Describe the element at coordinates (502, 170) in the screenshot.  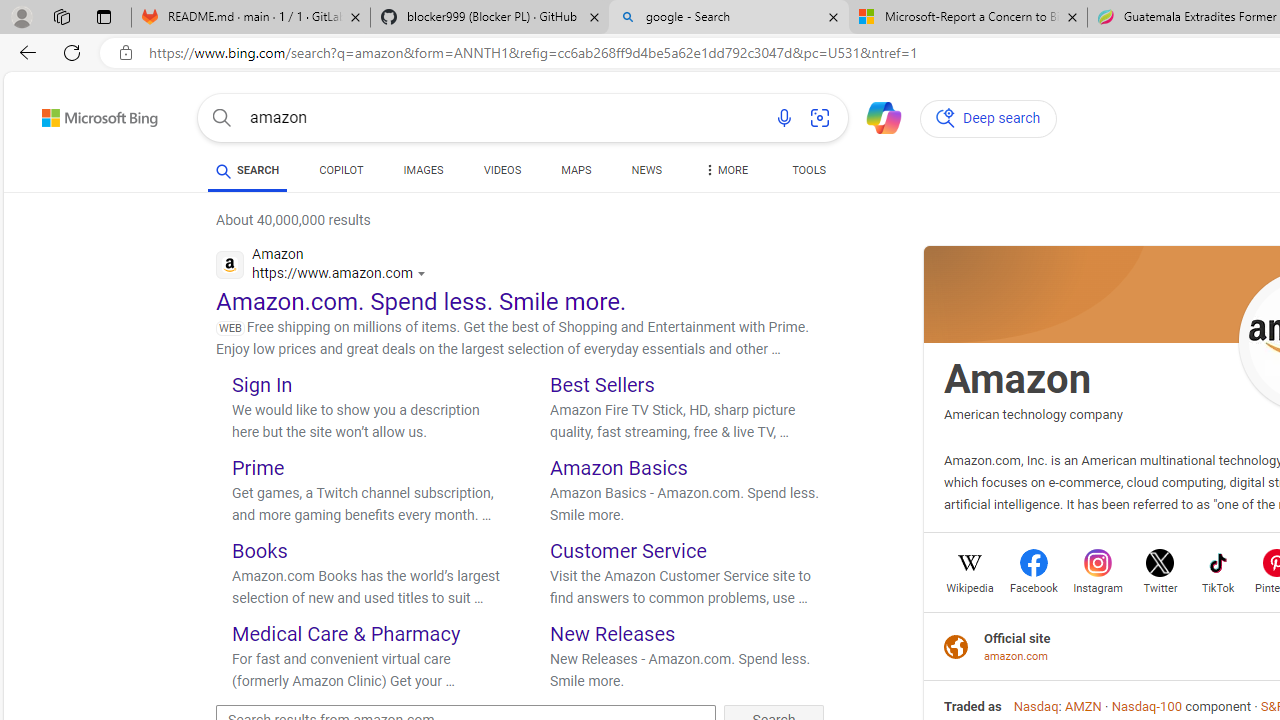
I see `VIDEOS` at that location.